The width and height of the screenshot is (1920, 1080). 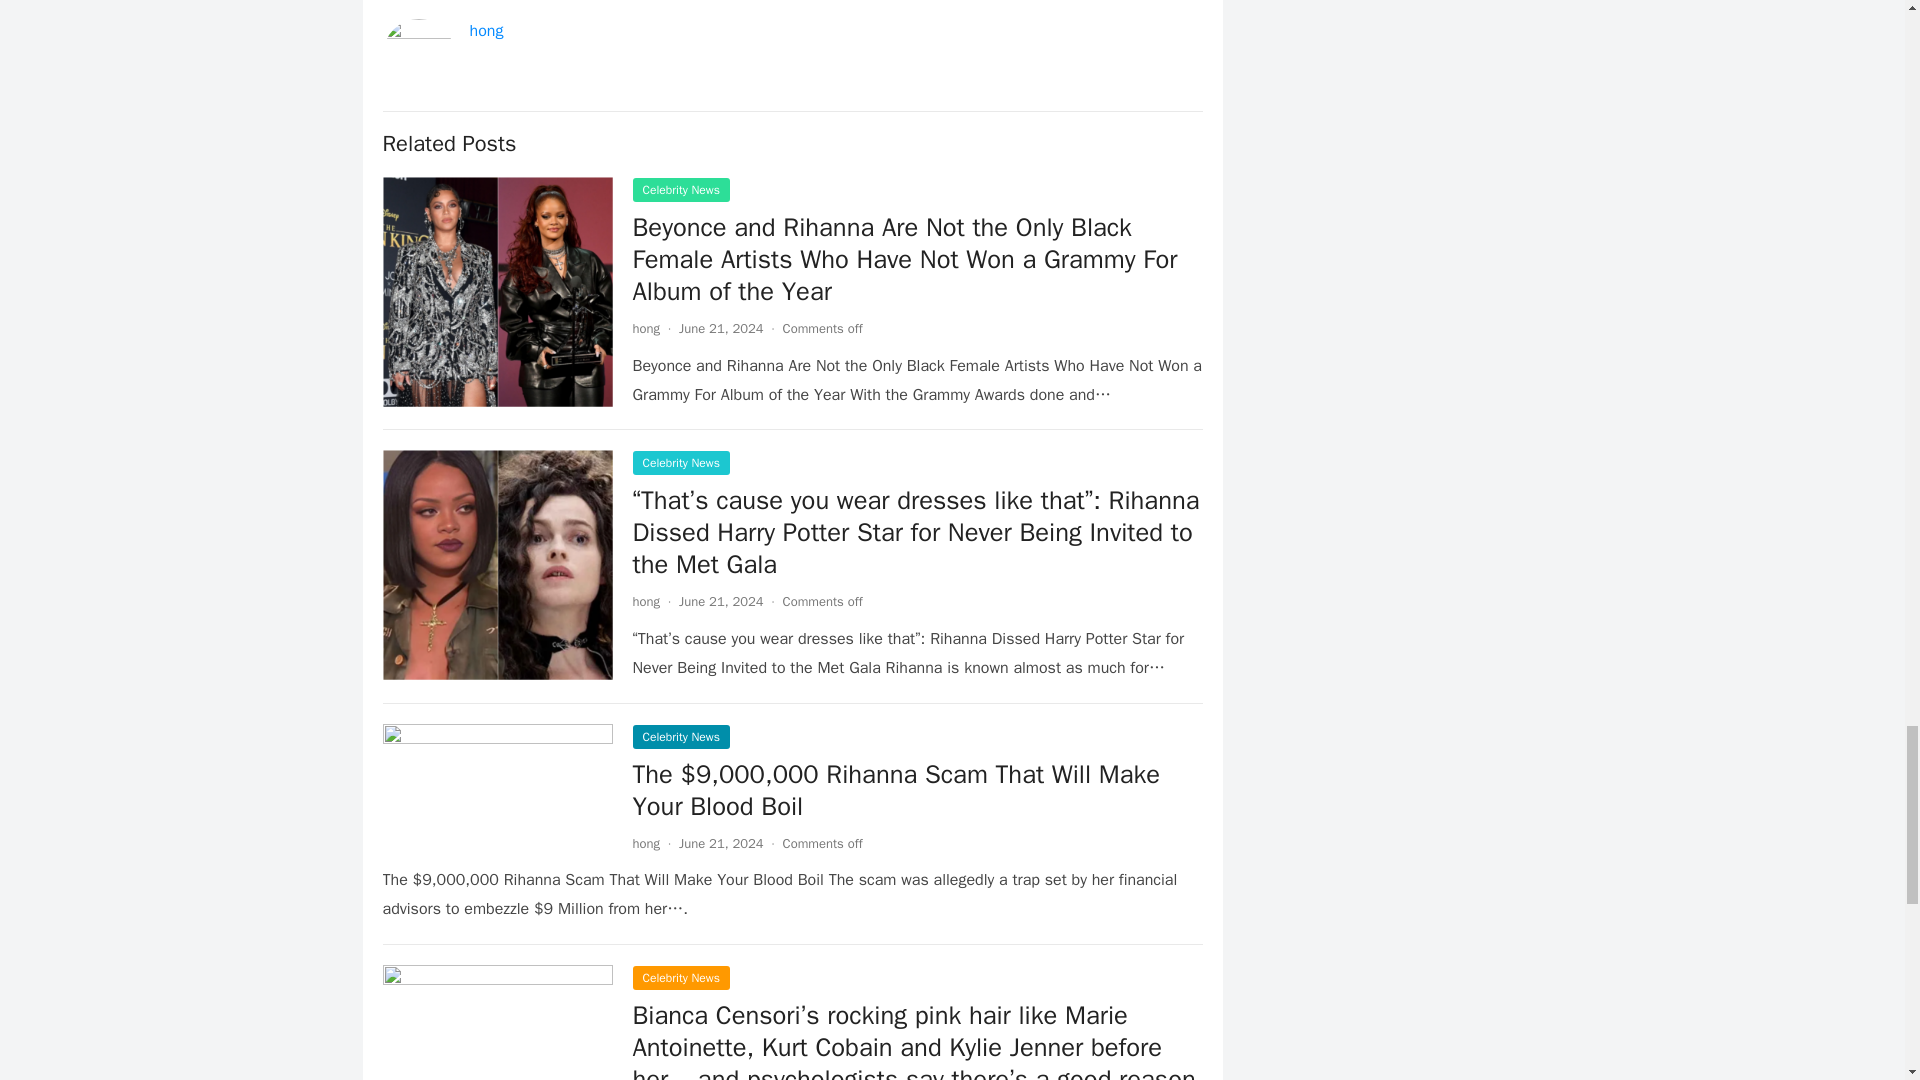 I want to click on hong, so click(x=646, y=328).